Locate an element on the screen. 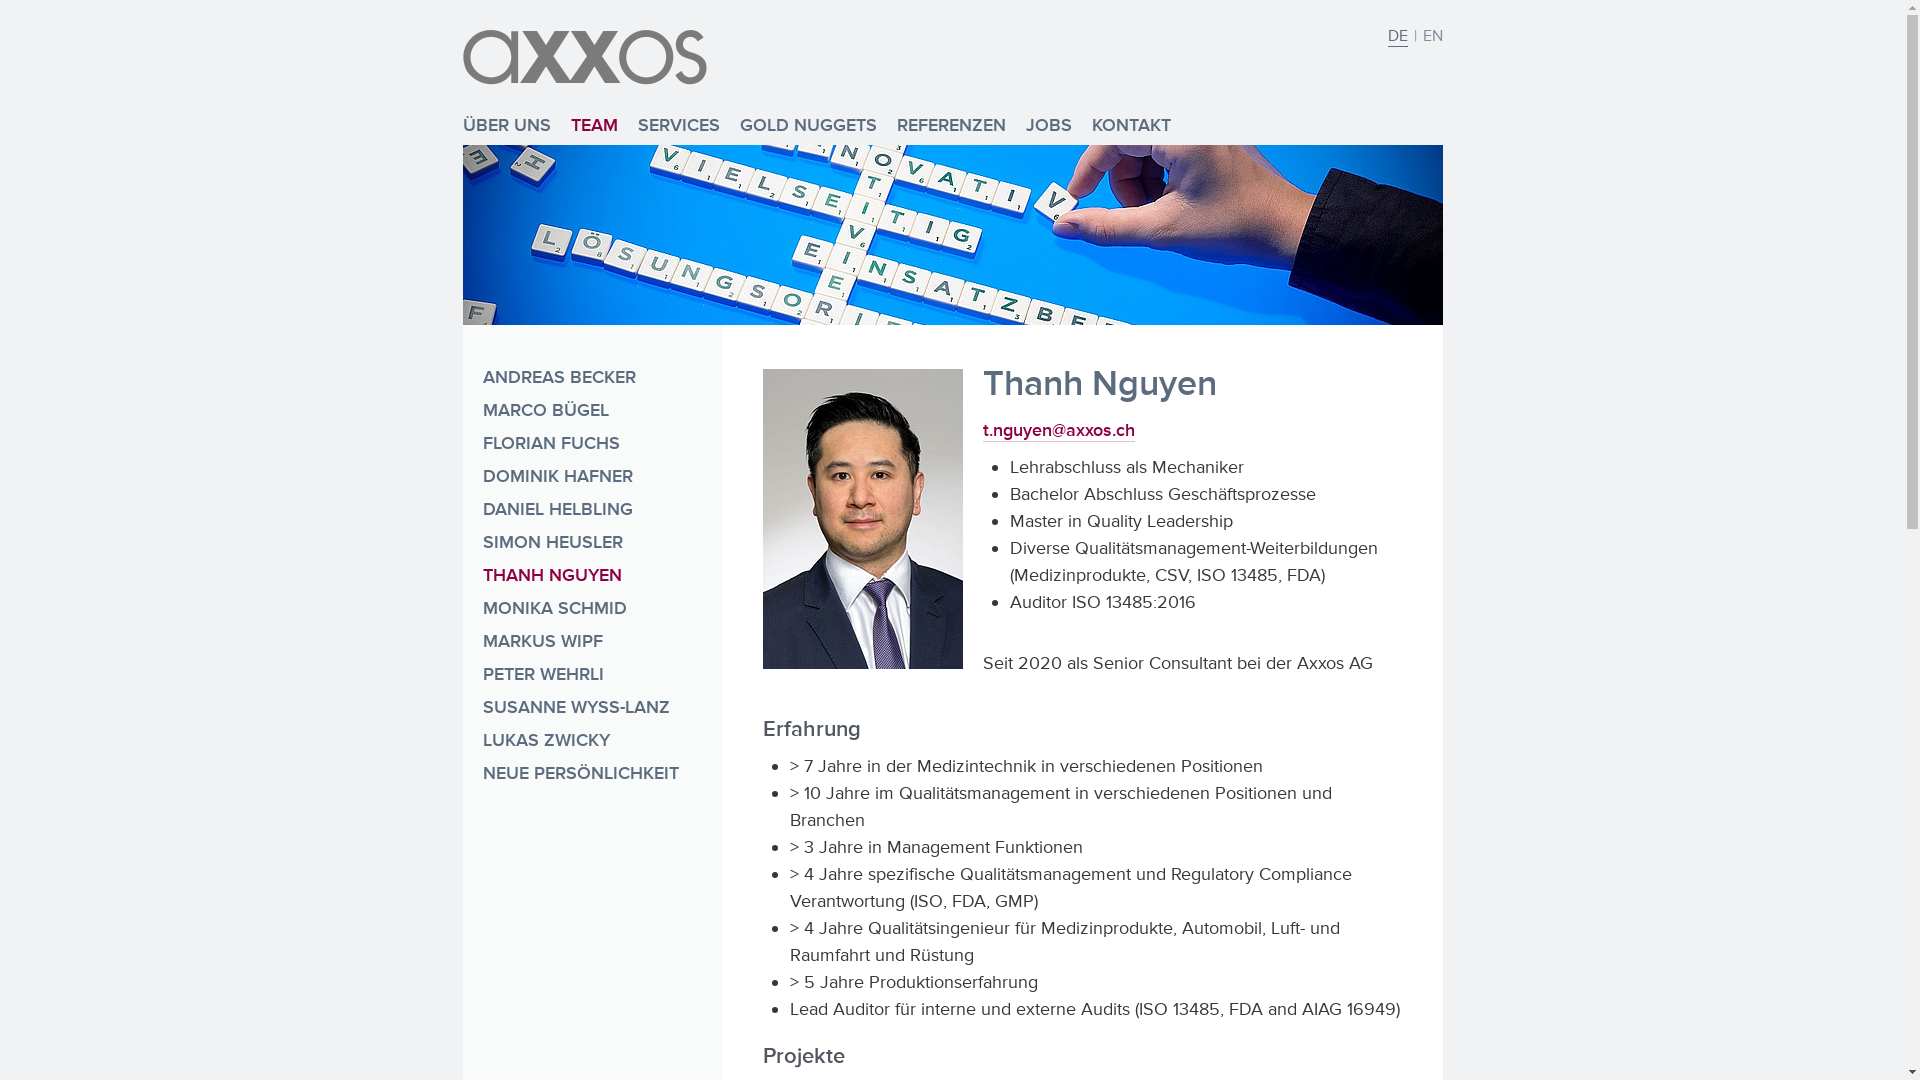  MONIKA SCHMID is located at coordinates (592, 612).